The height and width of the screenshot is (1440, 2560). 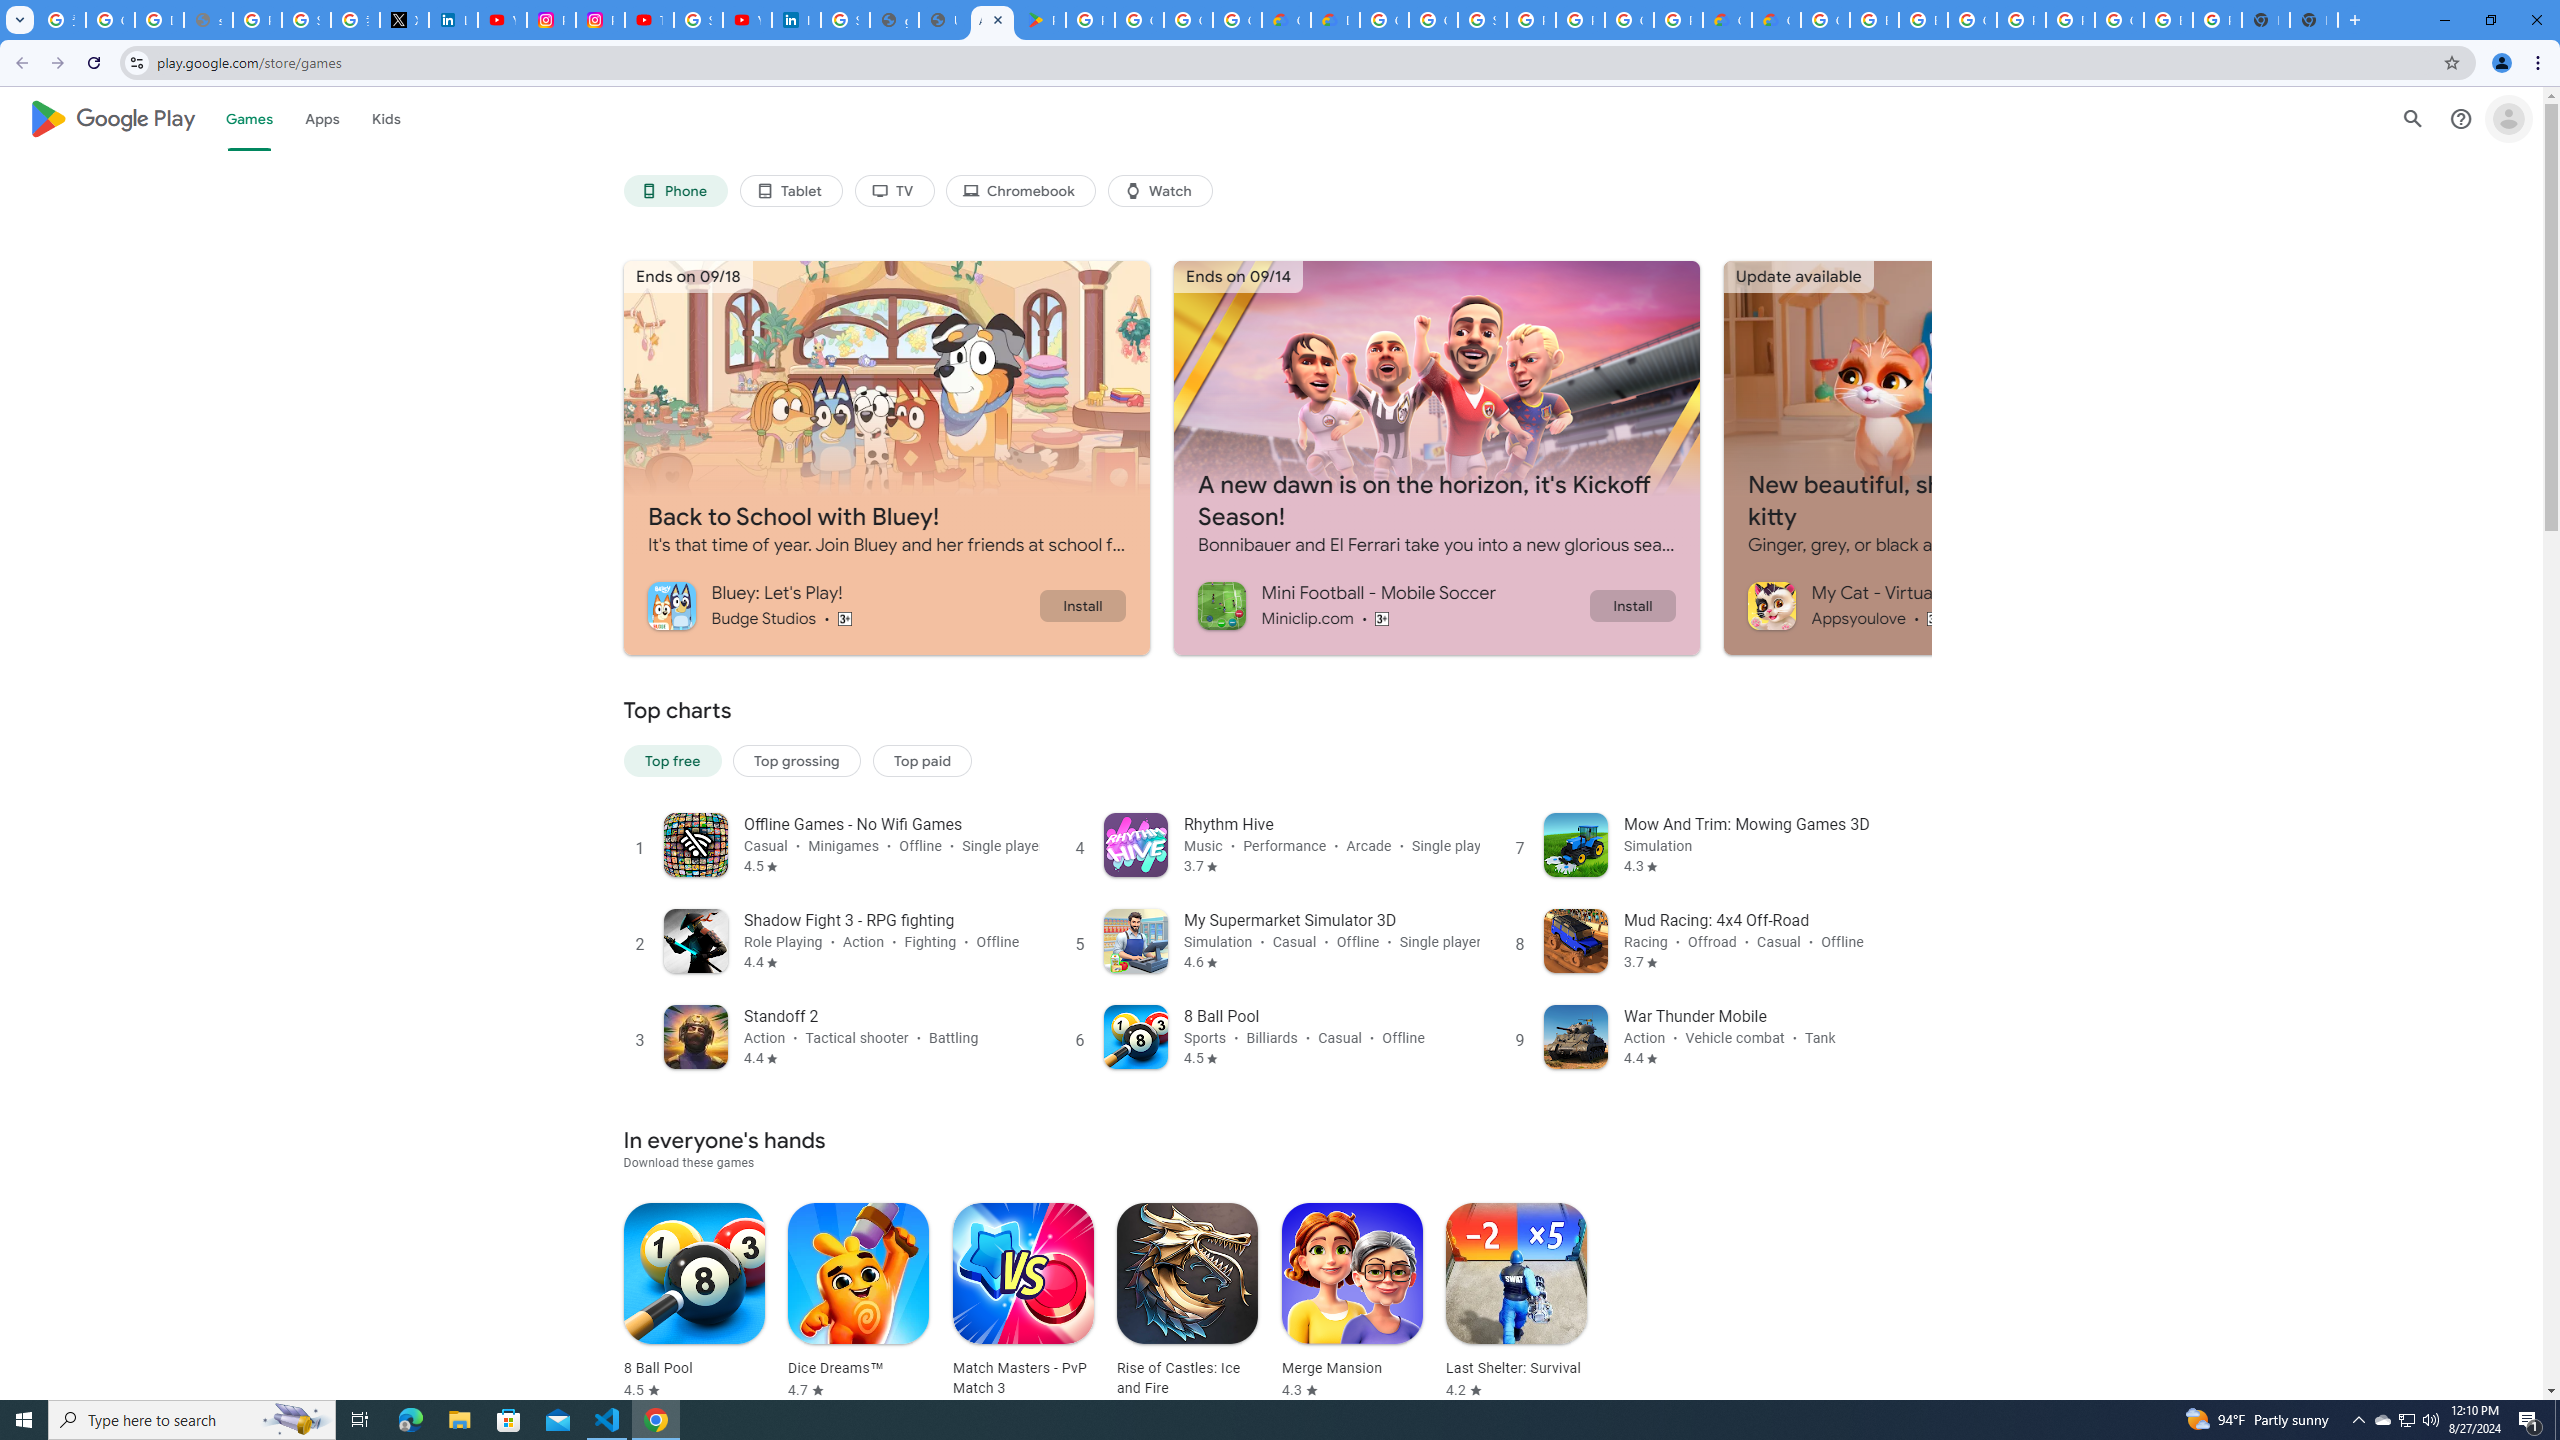 I want to click on Last Shelter: Survival Rated 4.2 stars out of five stars, so click(x=1516, y=1302).